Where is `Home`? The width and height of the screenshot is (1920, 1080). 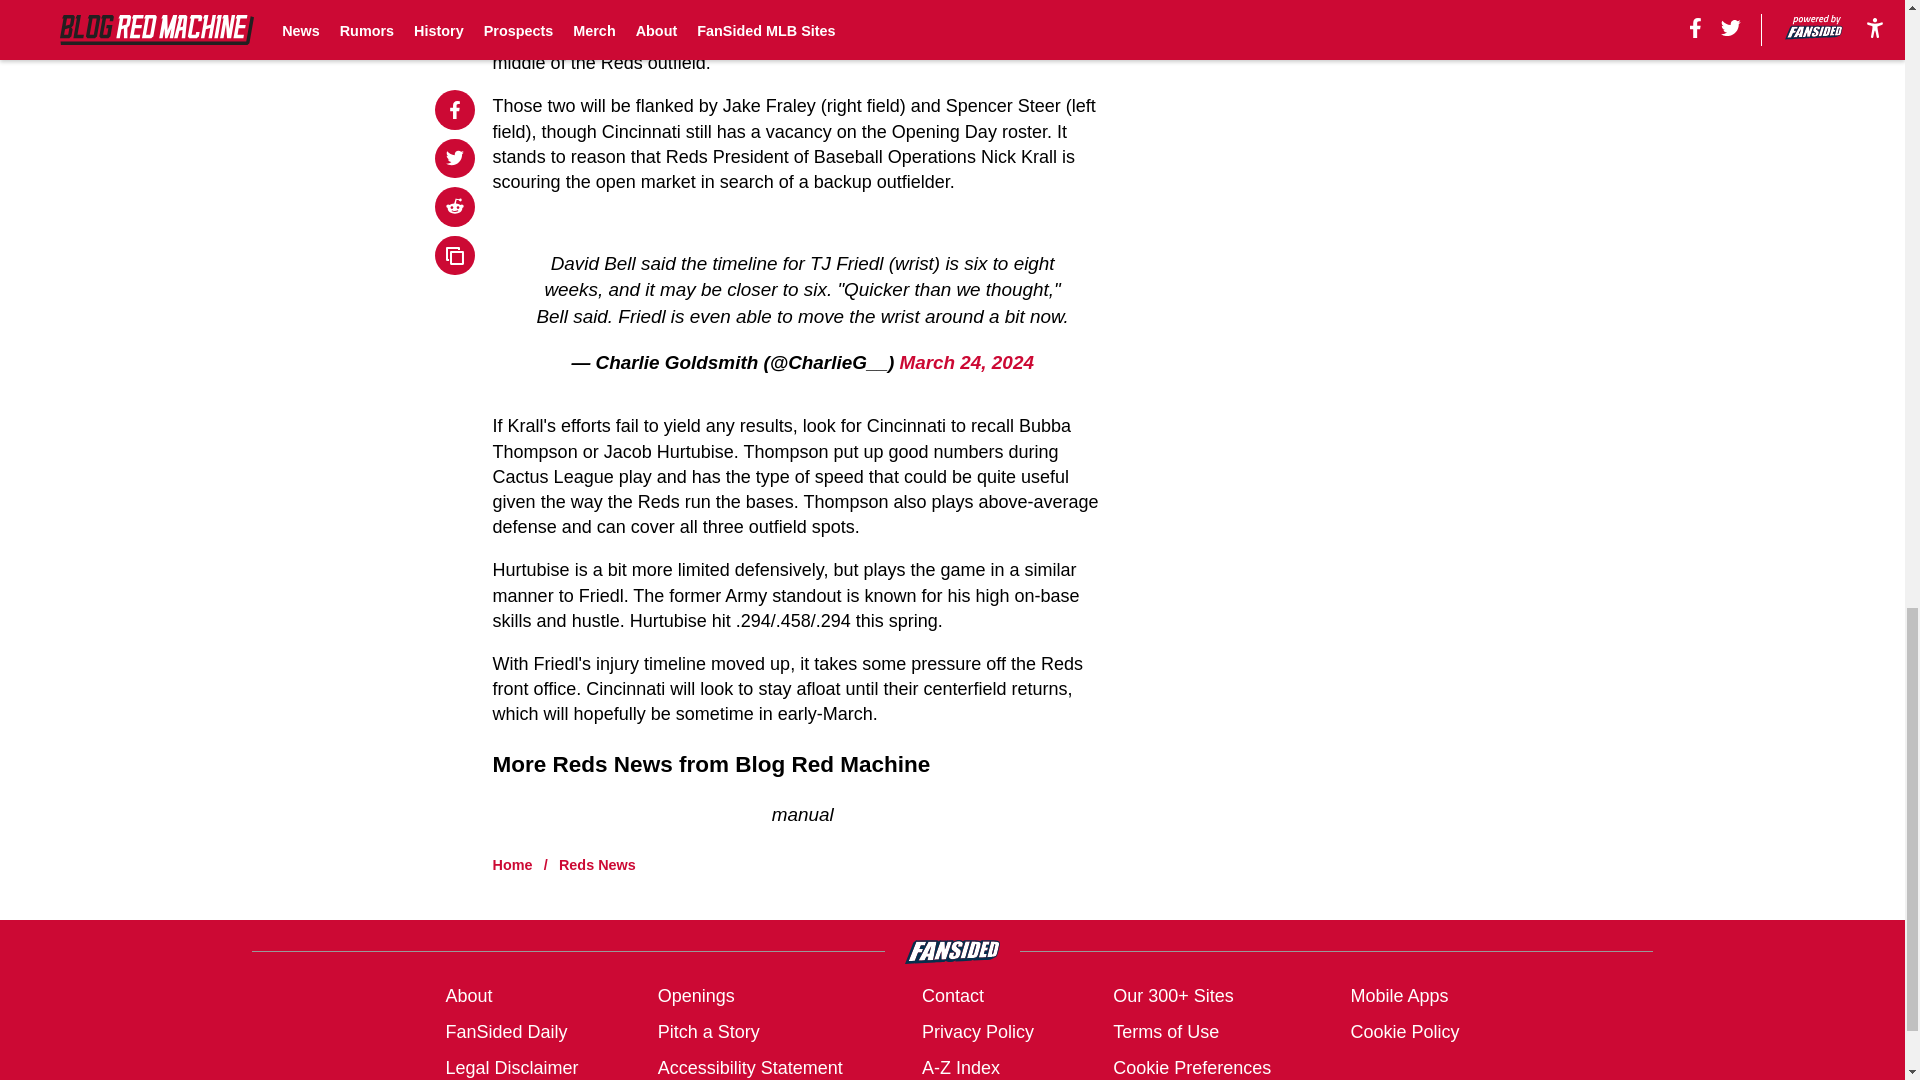 Home is located at coordinates (513, 864).